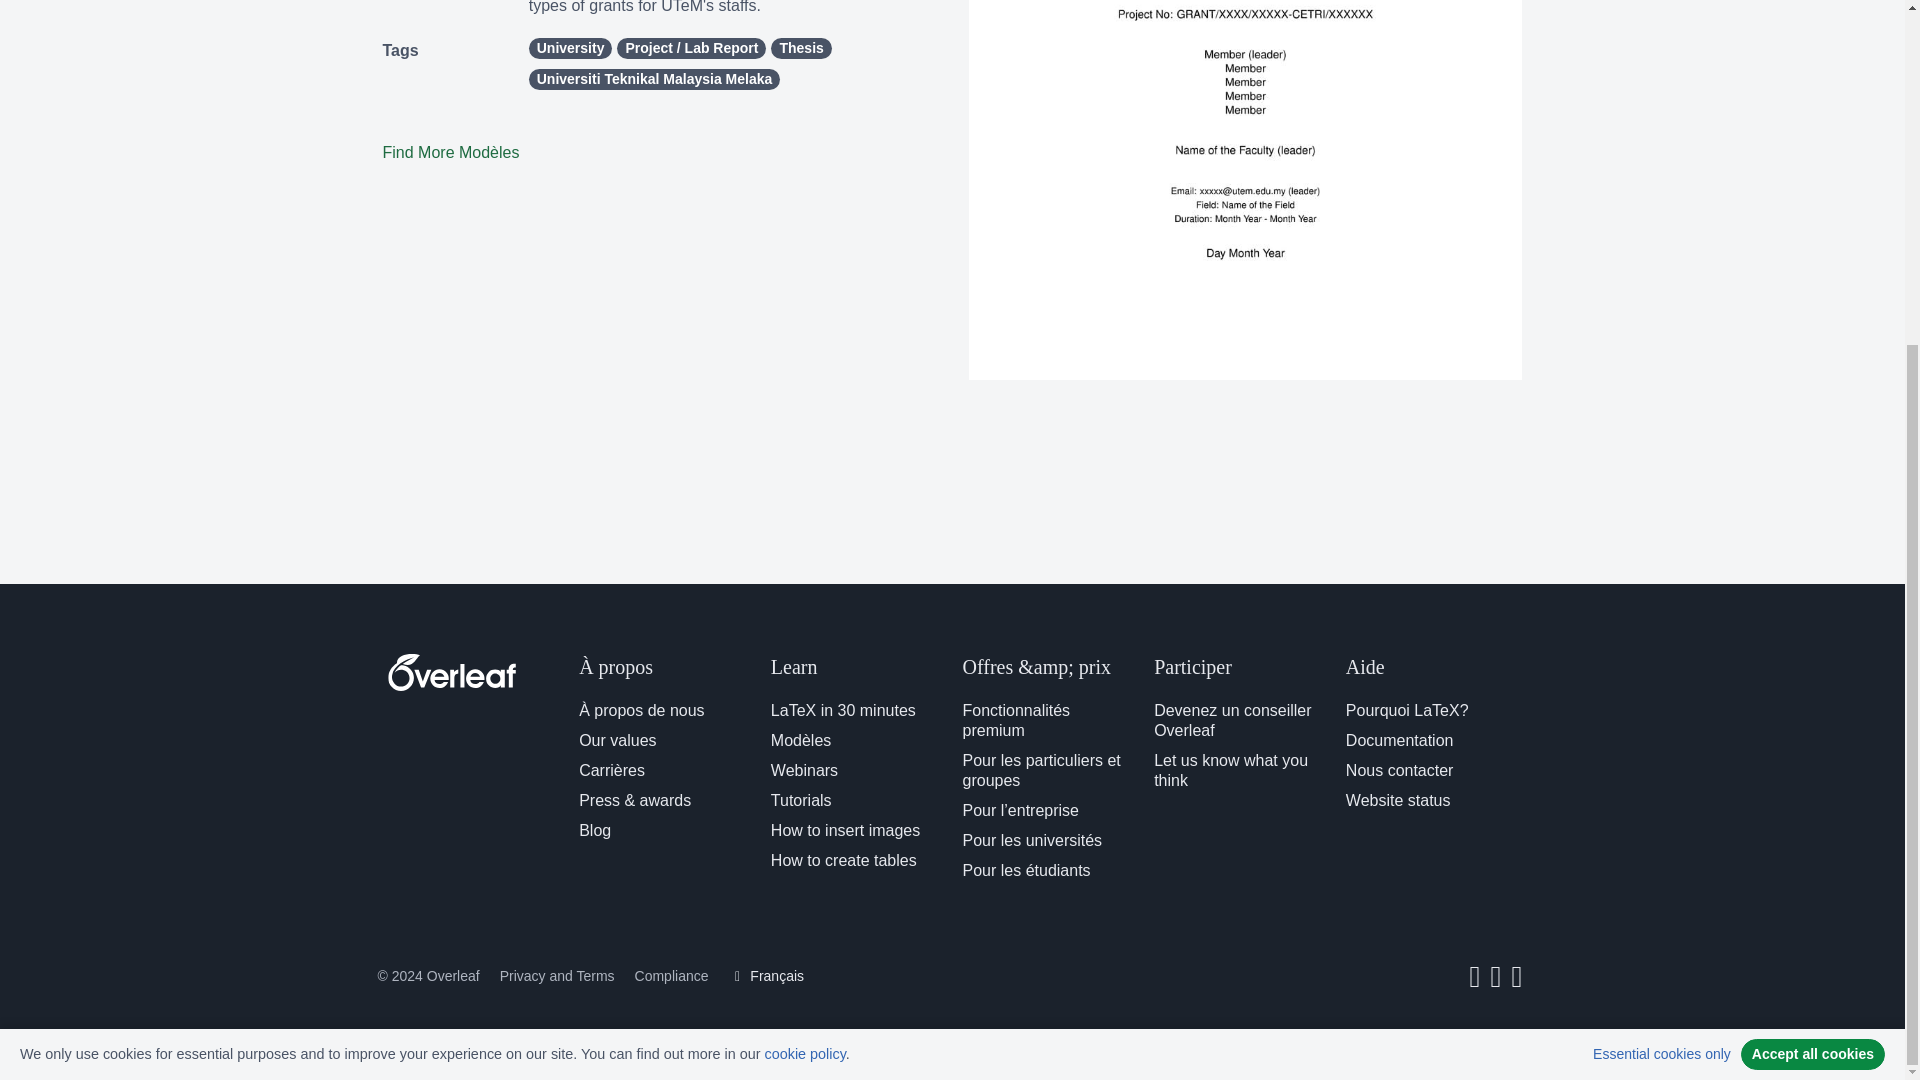 The height and width of the screenshot is (1080, 1920). I want to click on LaTeX in 30 minutes, so click(843, 710).